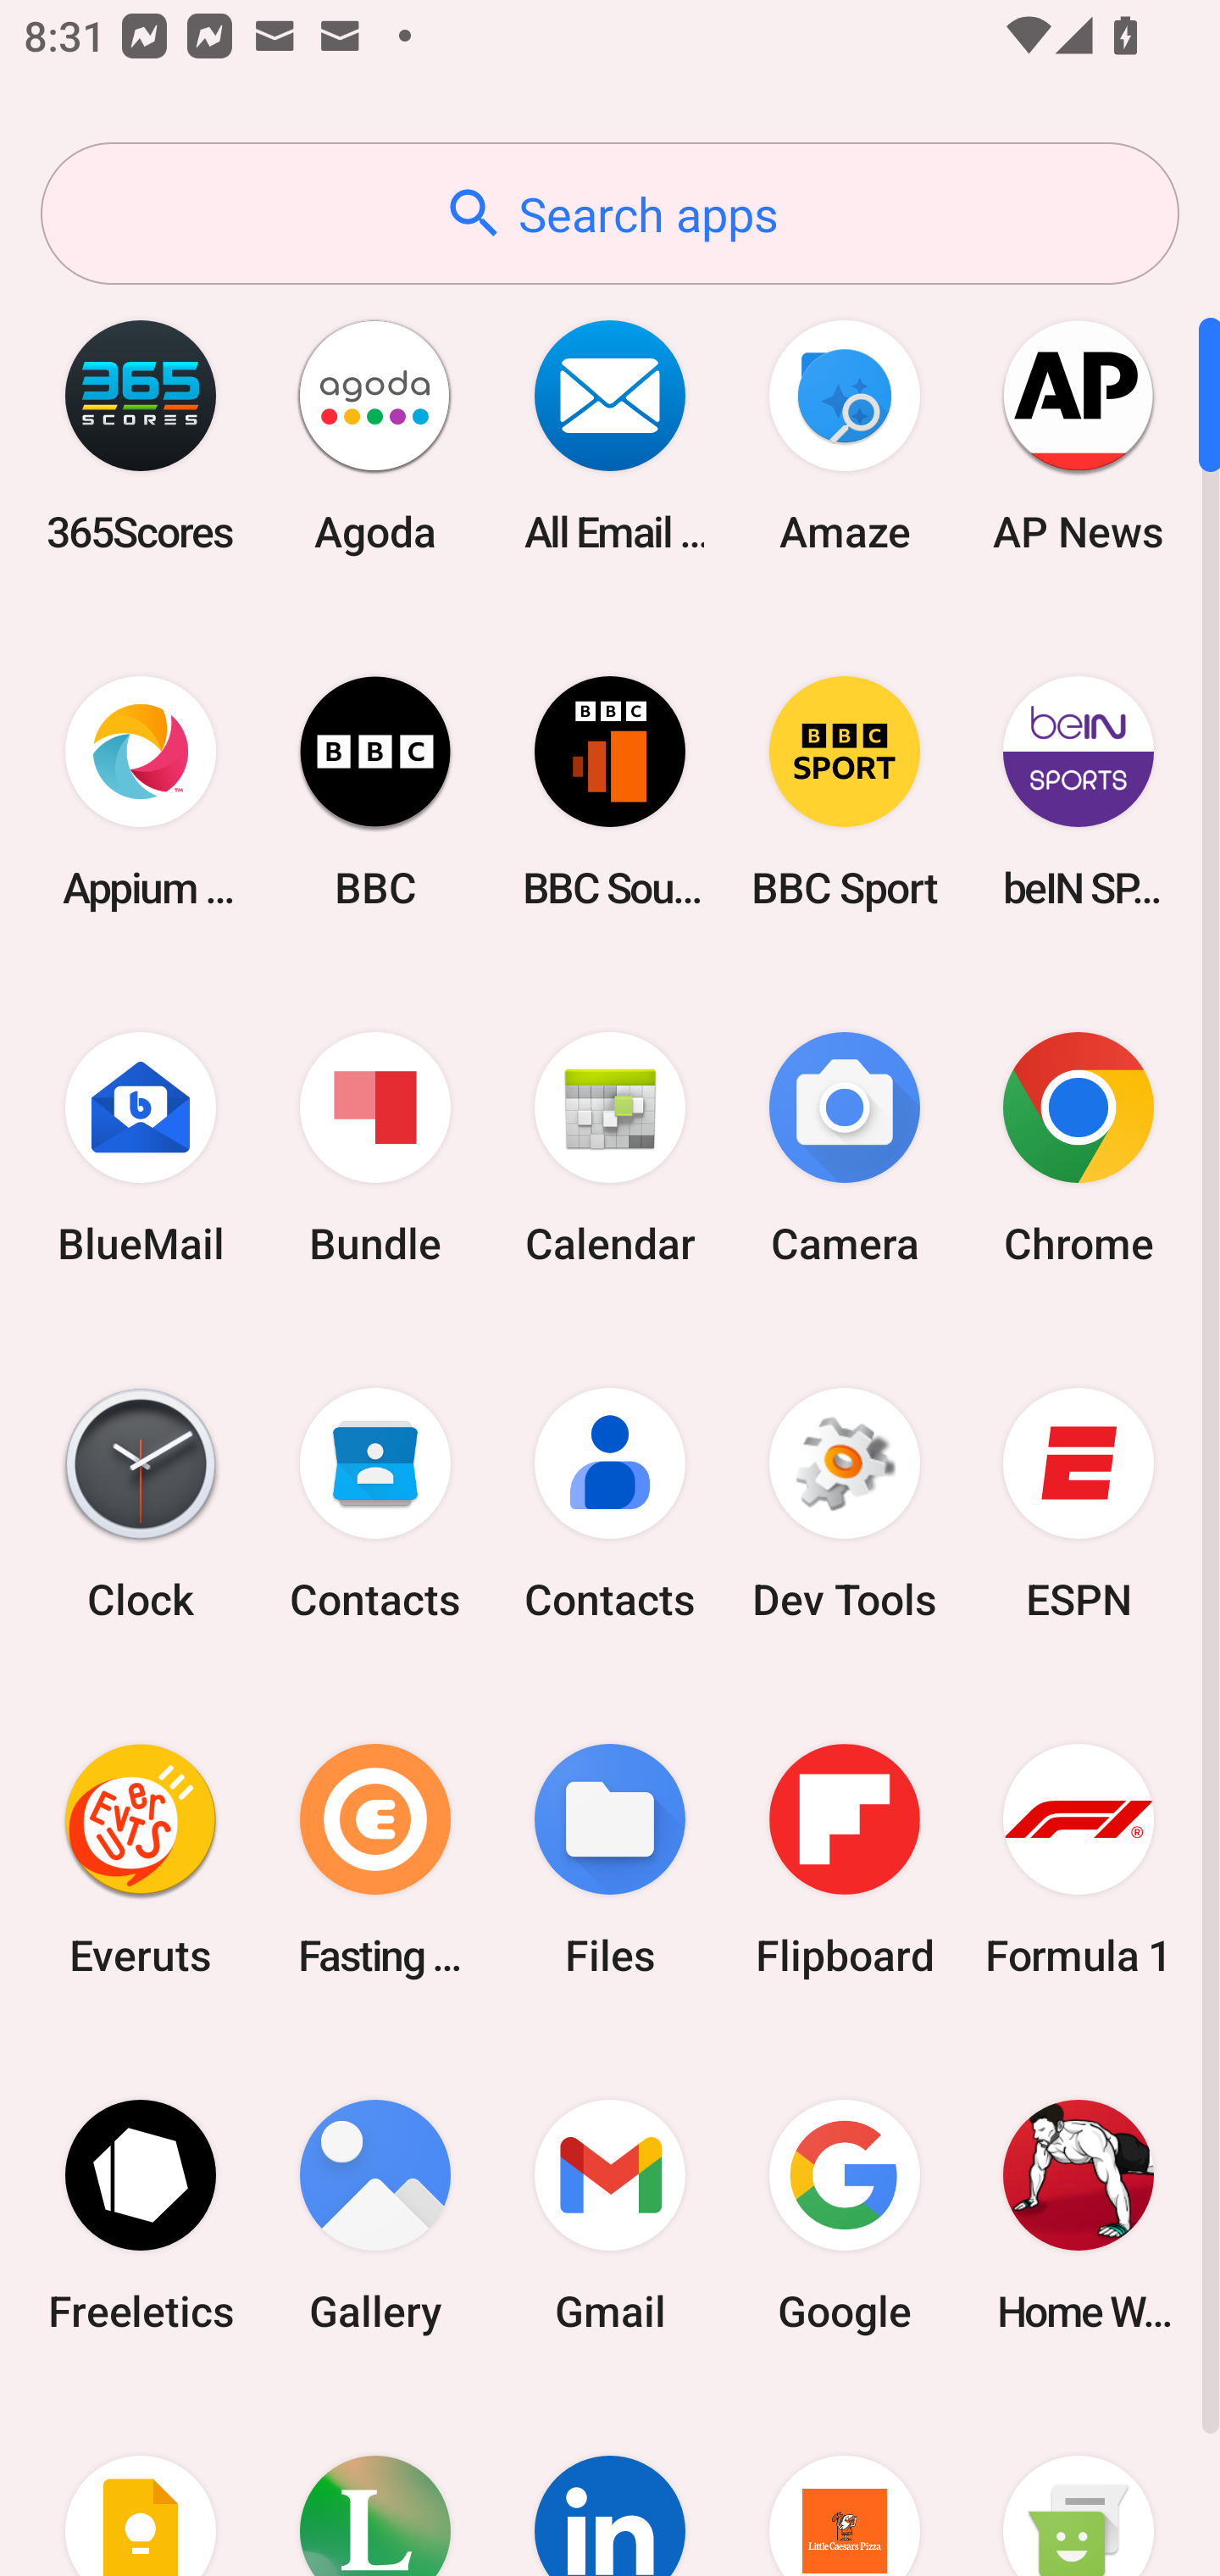  What do you see at coordinates (141, 1504) in the screenshot?
I see `Clock` at bounding box center [141, 1504].